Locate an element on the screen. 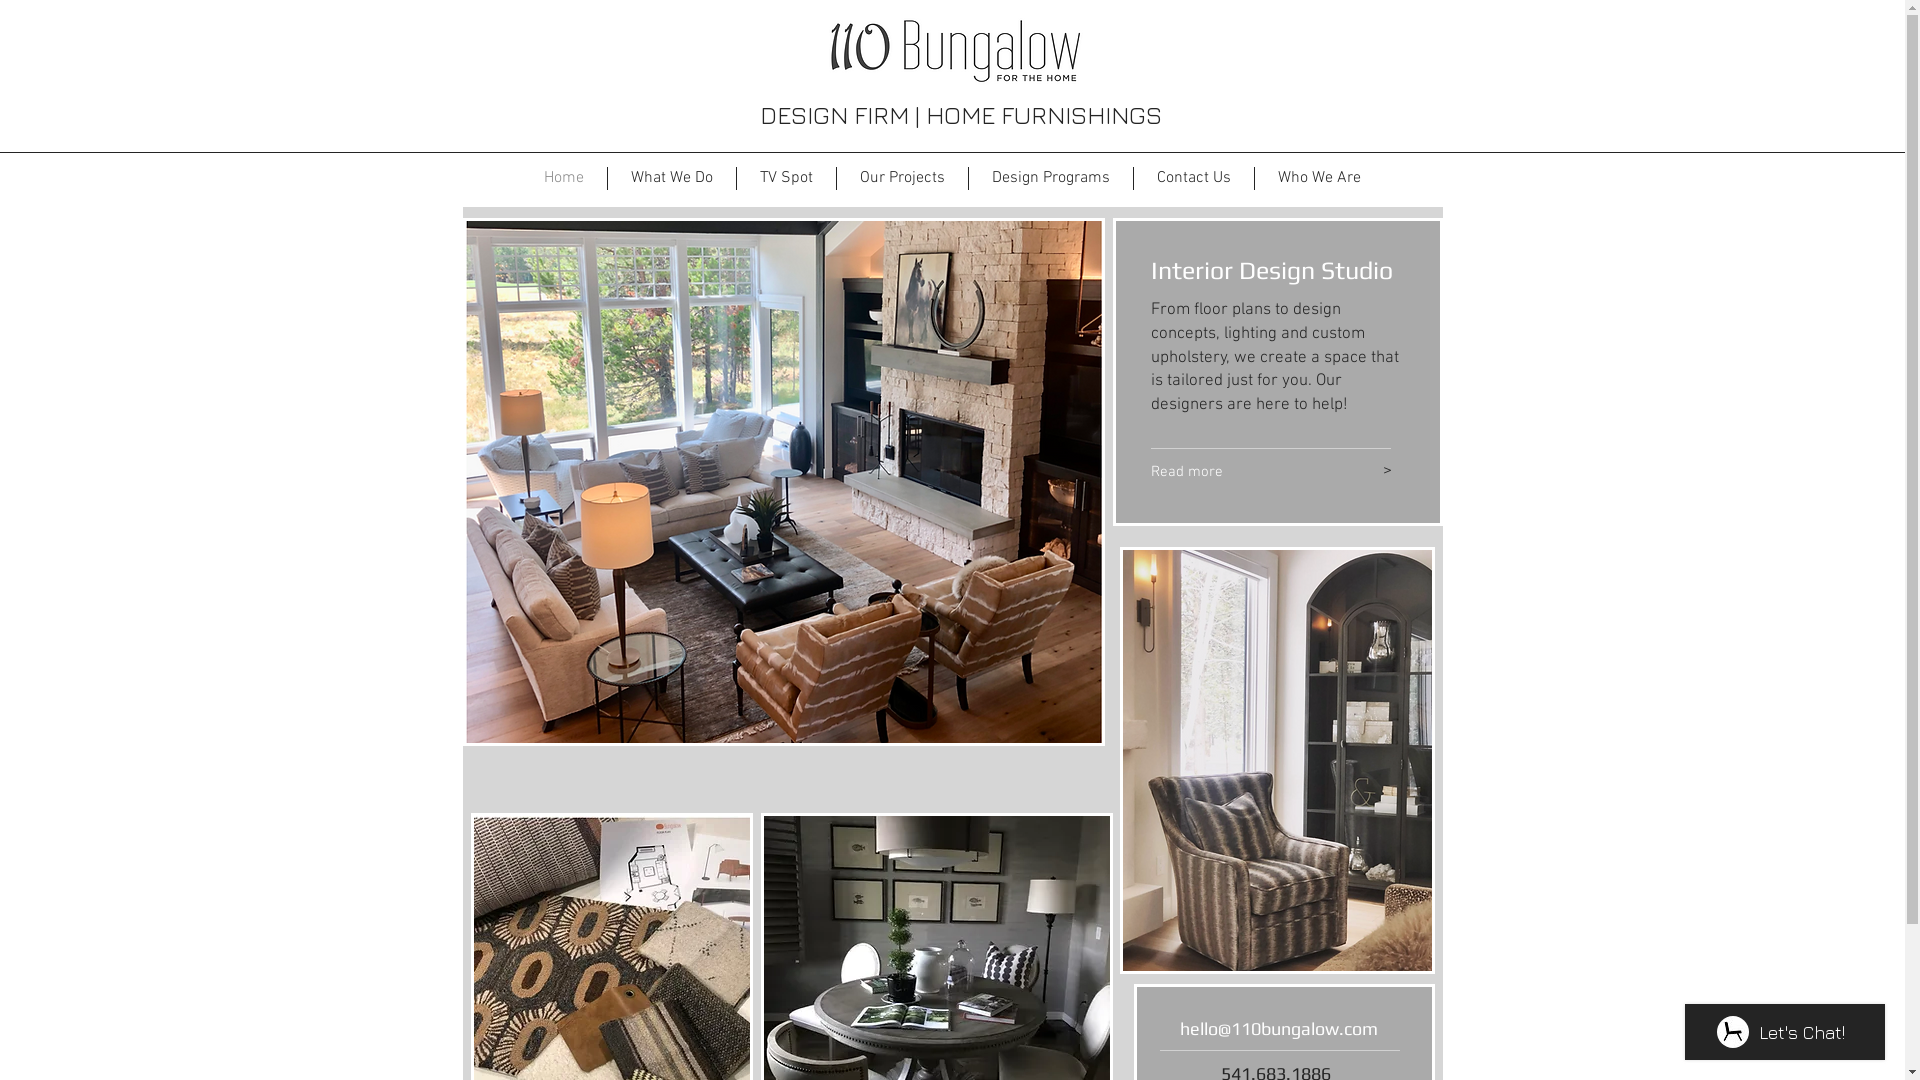  Who We Are is located at coordinates (1318, 178).